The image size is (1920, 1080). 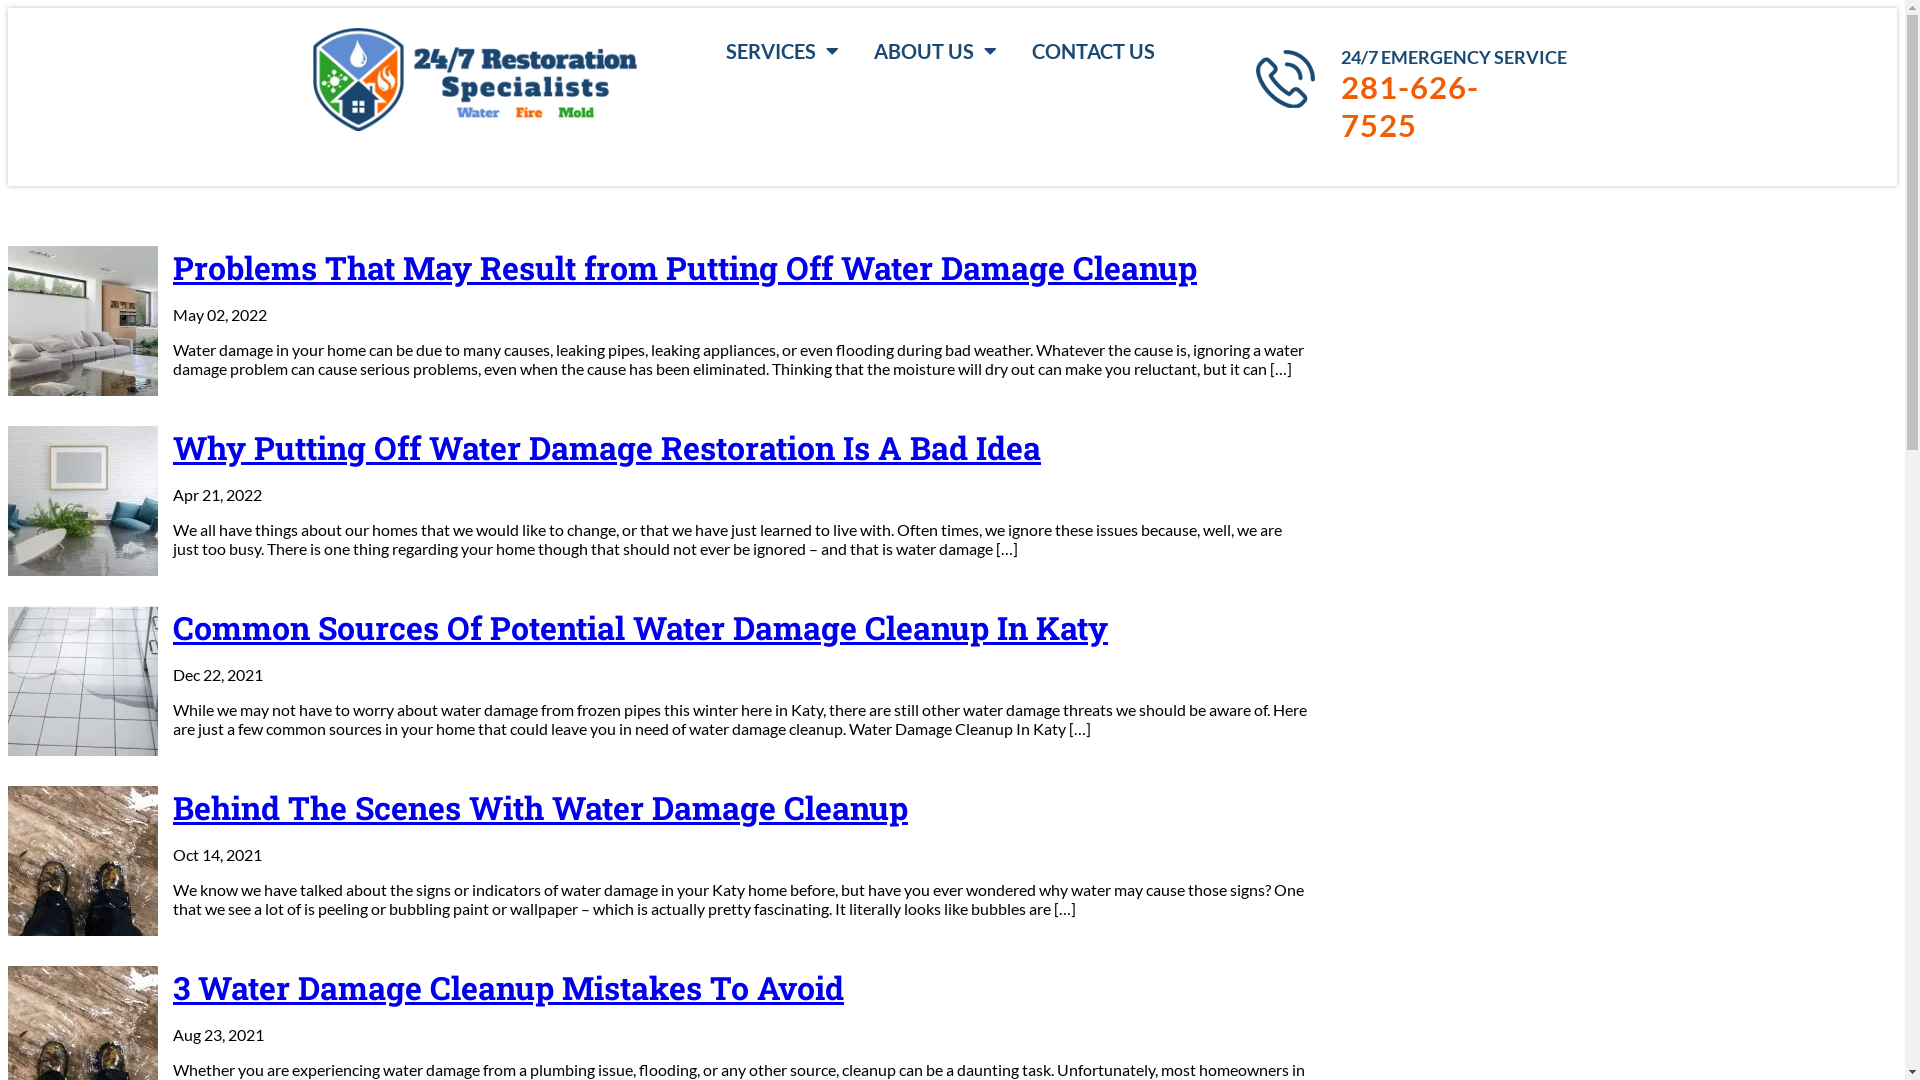 What do you see at coordinates (658, 808) in the screenshot?
I see `Behind The Scenes With Water Damage Cleanup` at bounding box center [658, 808].